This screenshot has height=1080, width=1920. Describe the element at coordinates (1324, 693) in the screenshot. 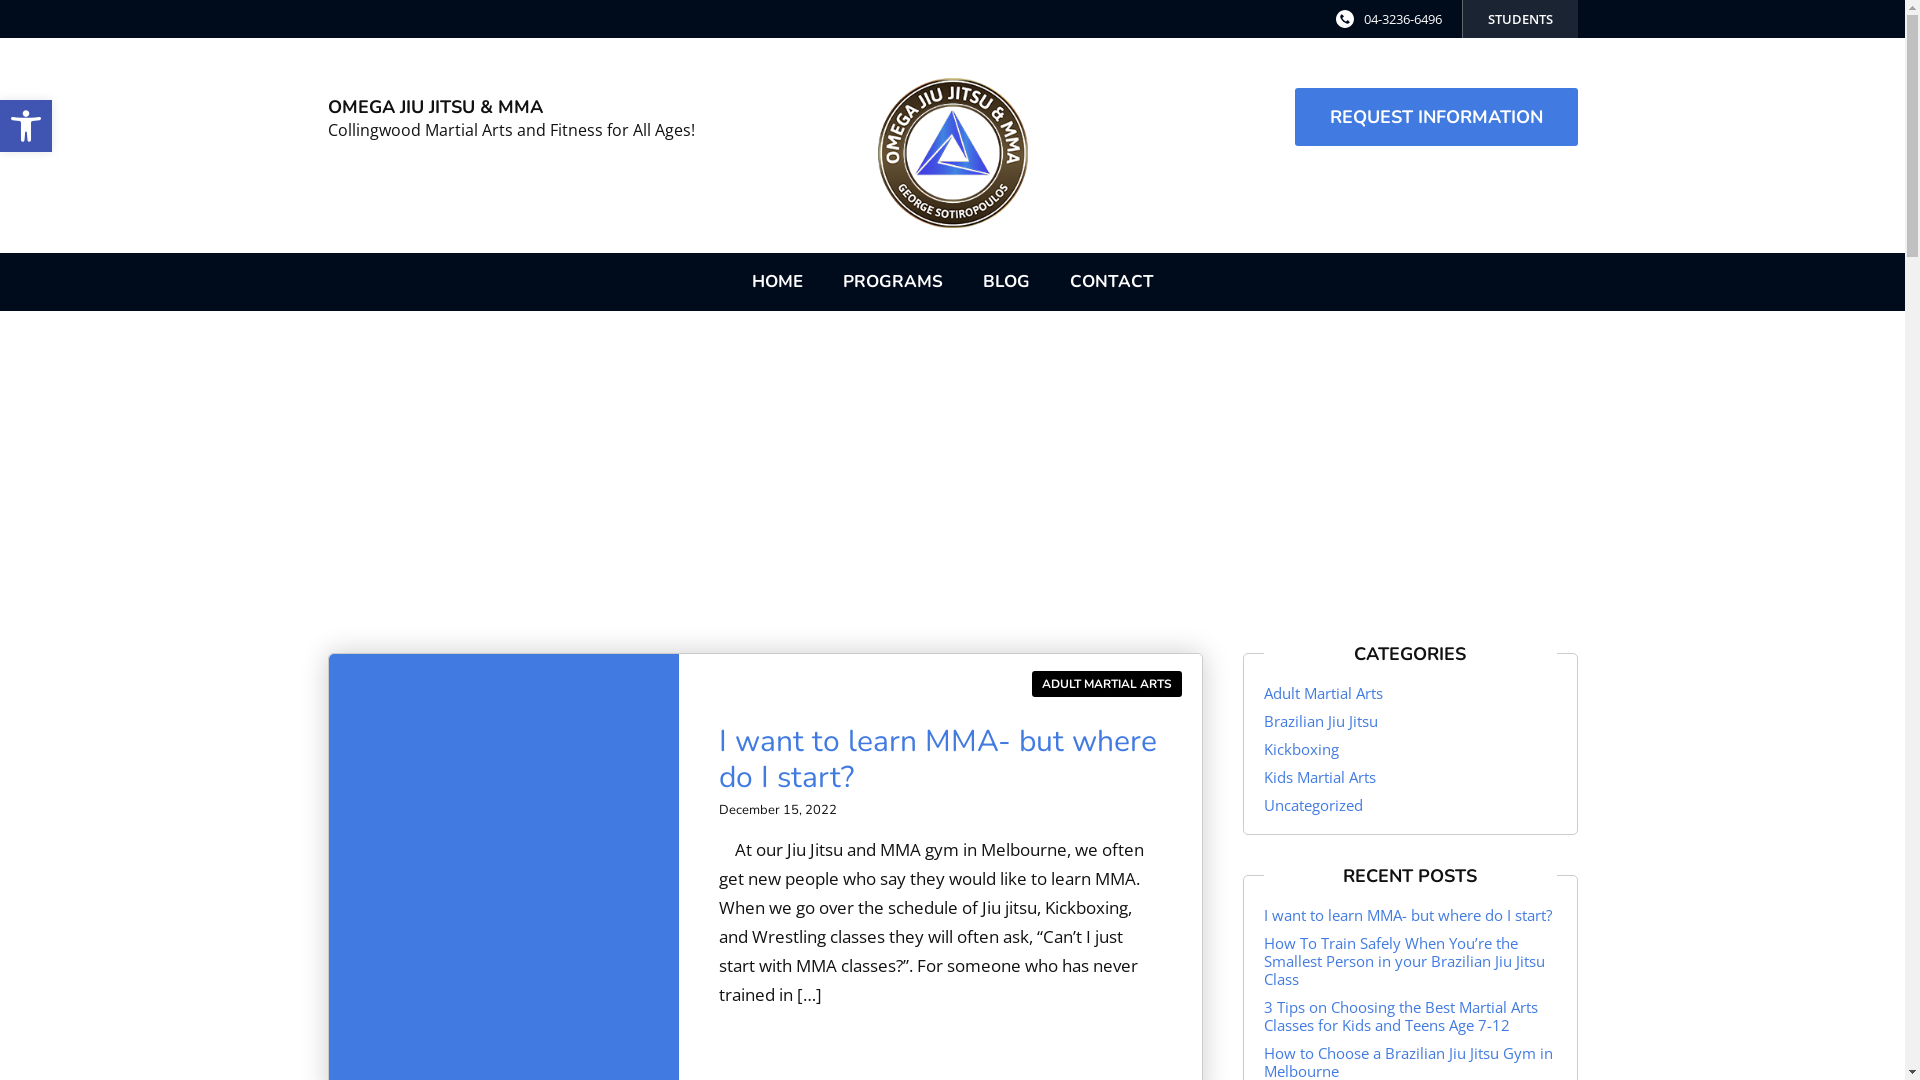

I see `Adult Martial Arts` at that location.